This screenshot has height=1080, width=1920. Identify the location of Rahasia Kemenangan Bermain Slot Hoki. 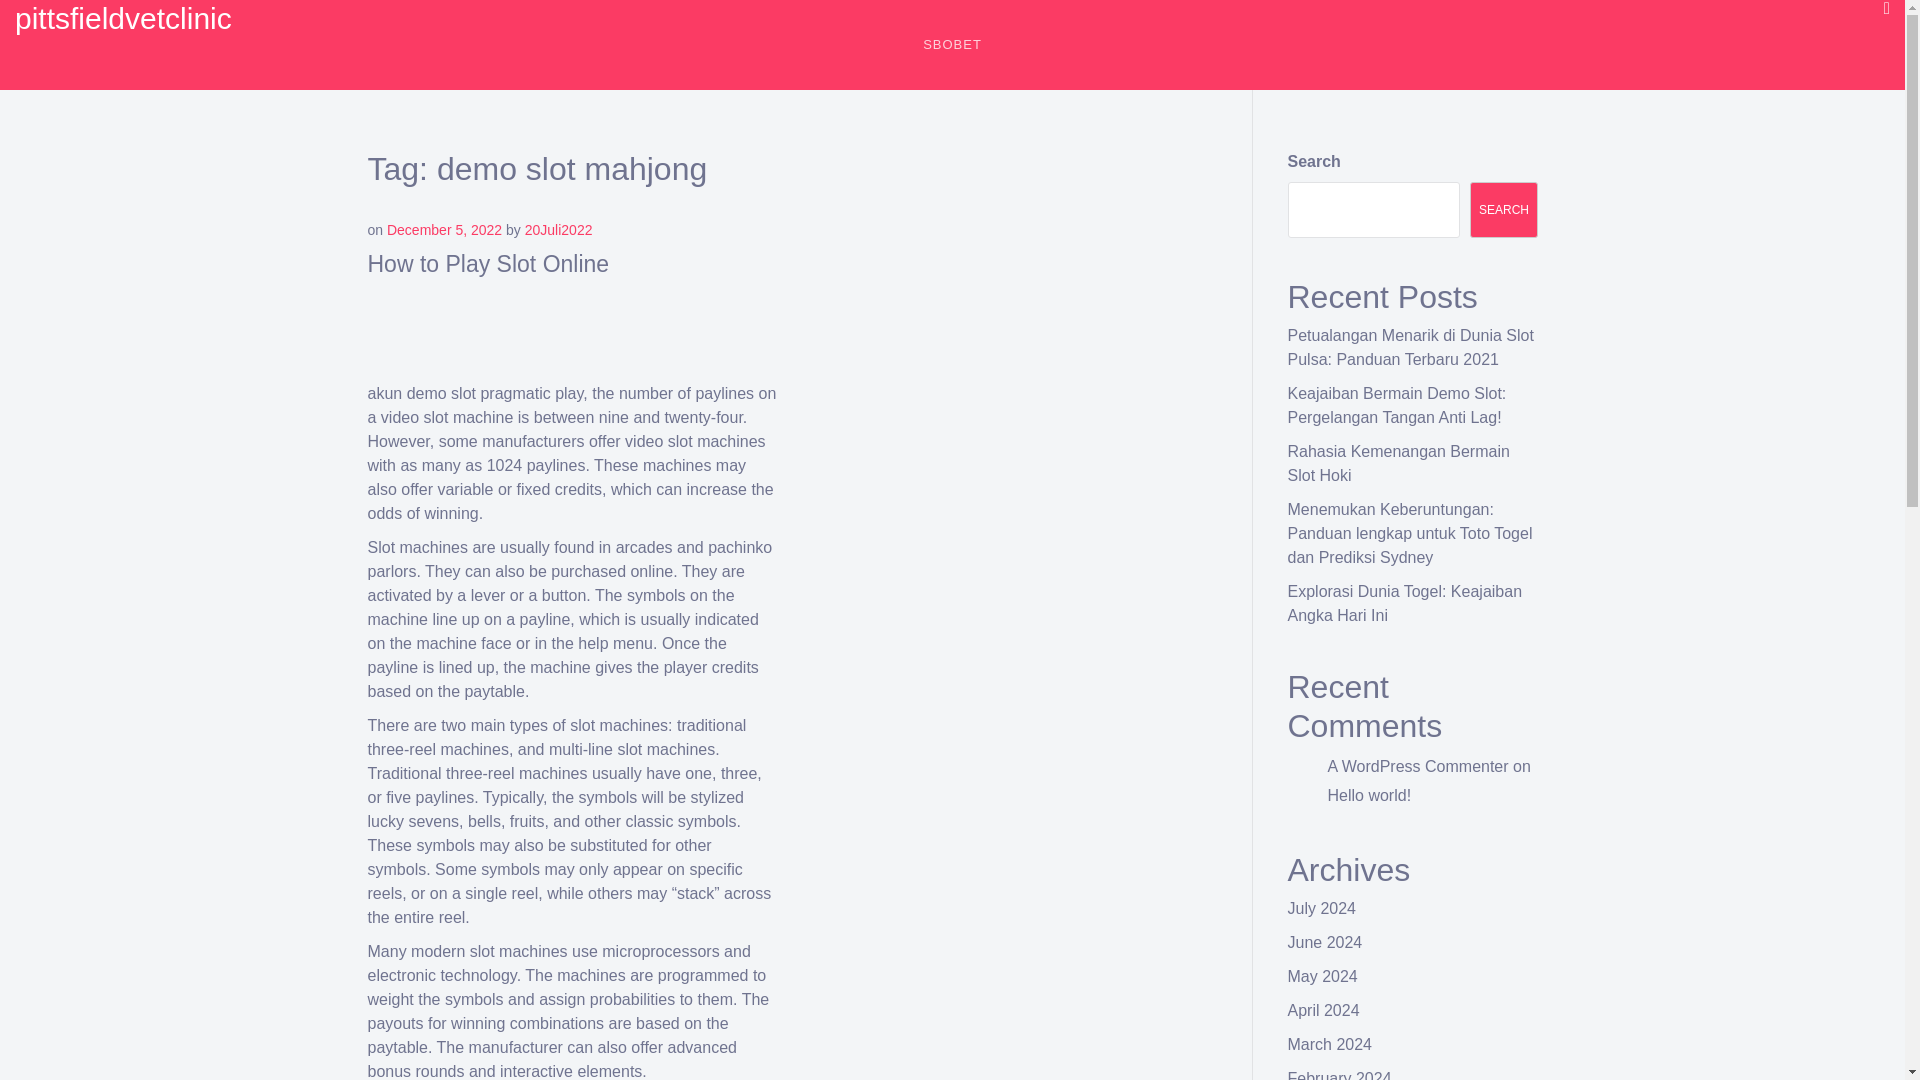
(1398, 462).